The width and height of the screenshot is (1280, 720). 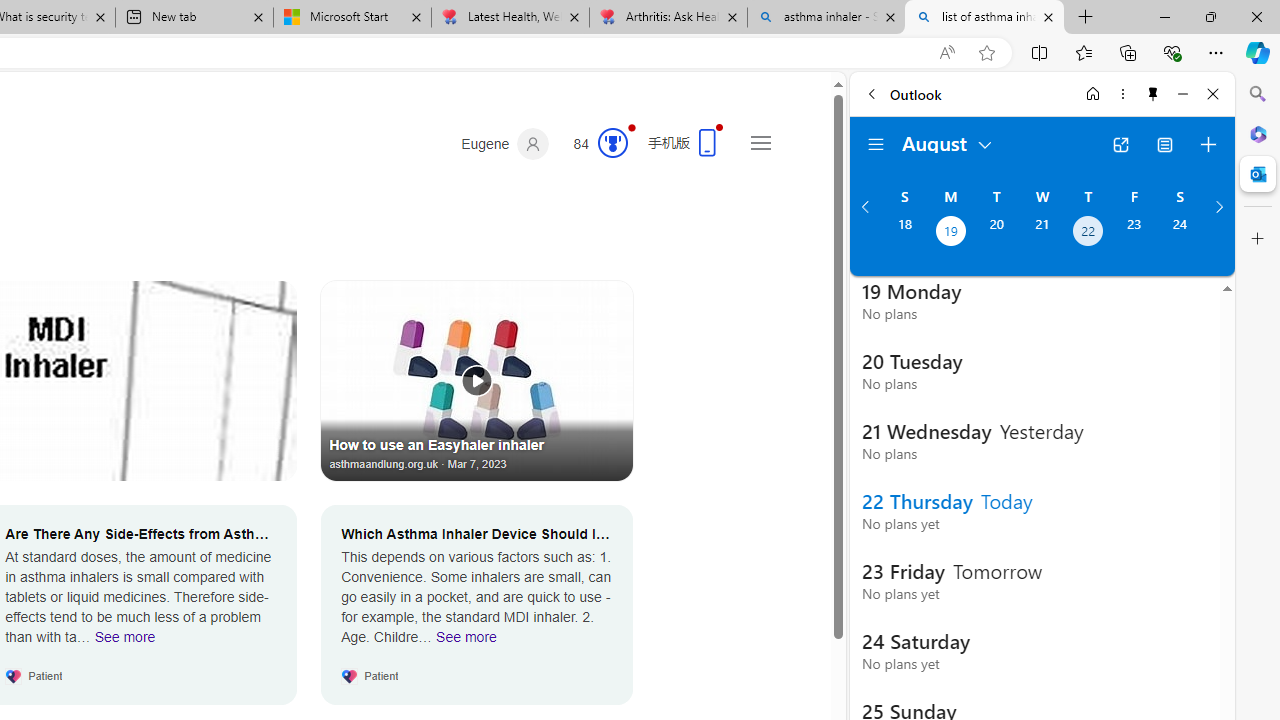 I want to click on Settings and quick links, so click(x=760, y=142).